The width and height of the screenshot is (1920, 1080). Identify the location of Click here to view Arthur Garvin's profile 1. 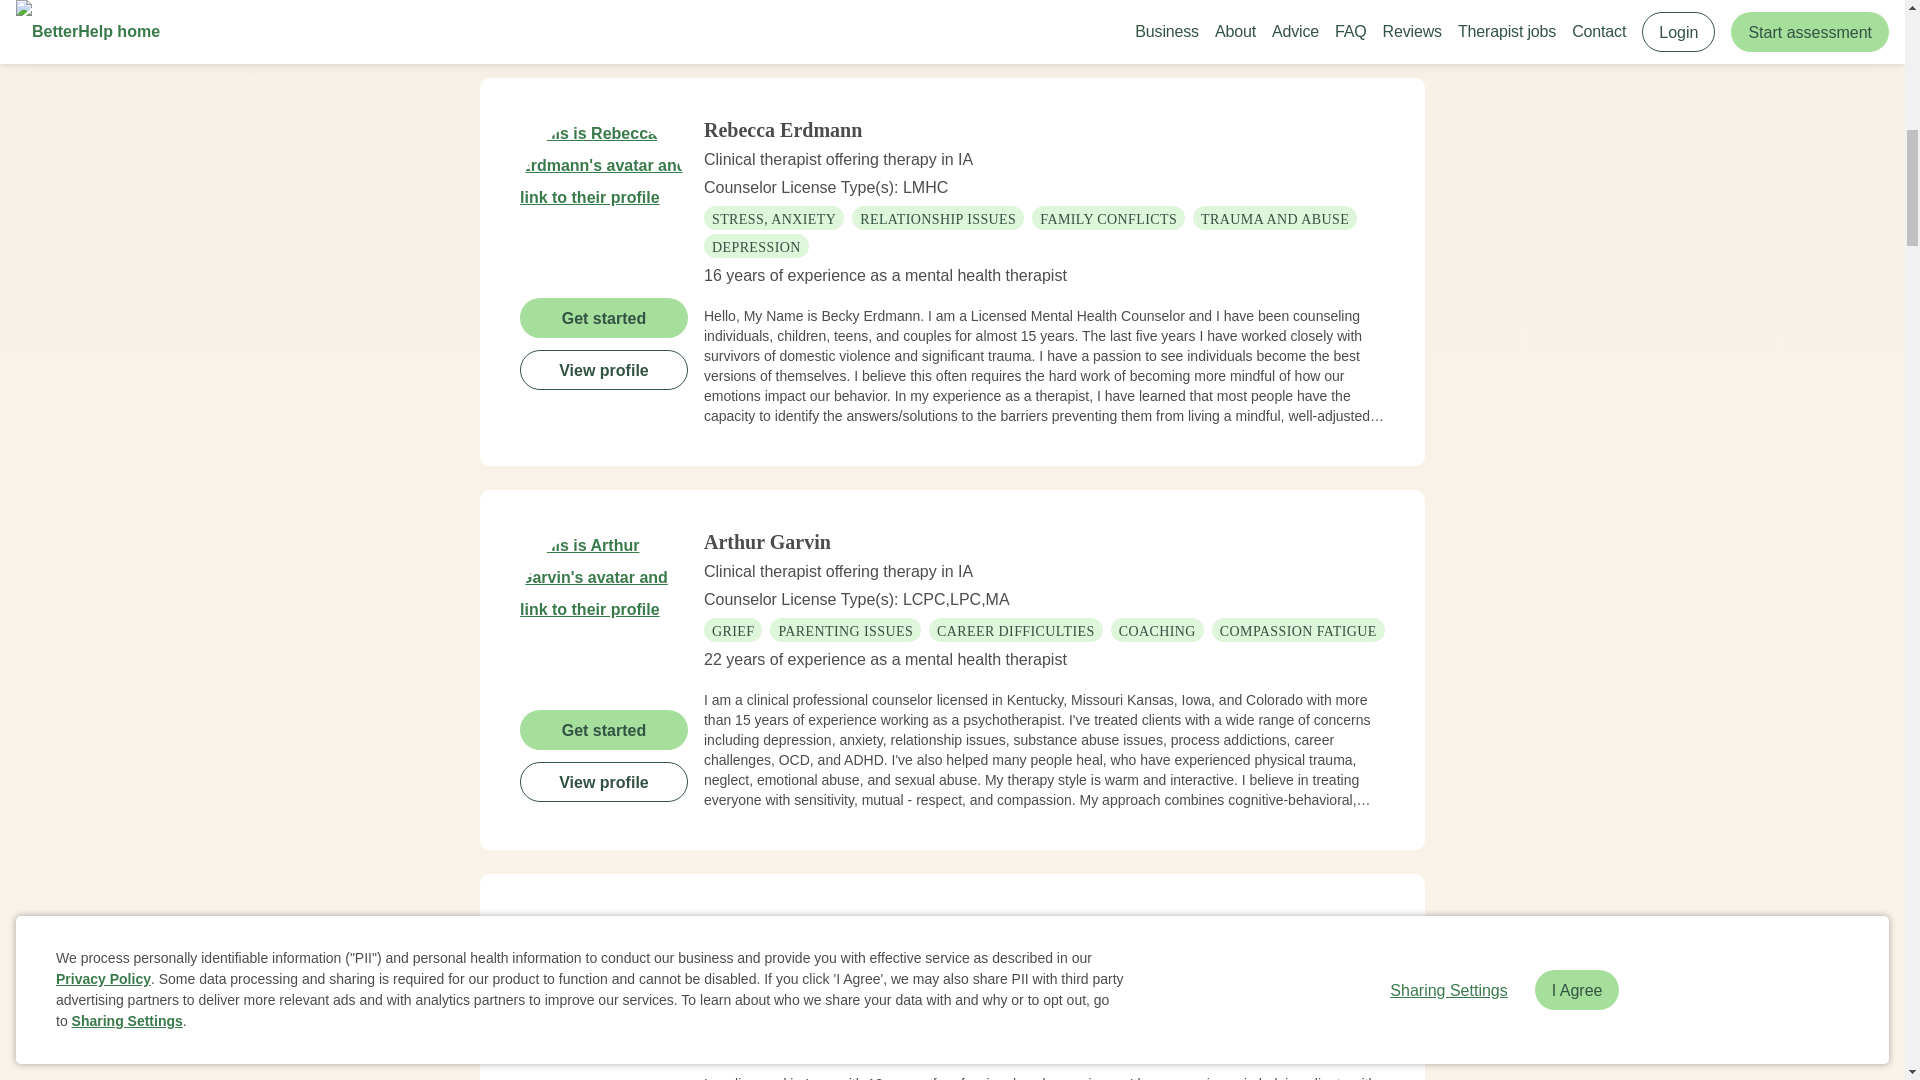
(604, 614).